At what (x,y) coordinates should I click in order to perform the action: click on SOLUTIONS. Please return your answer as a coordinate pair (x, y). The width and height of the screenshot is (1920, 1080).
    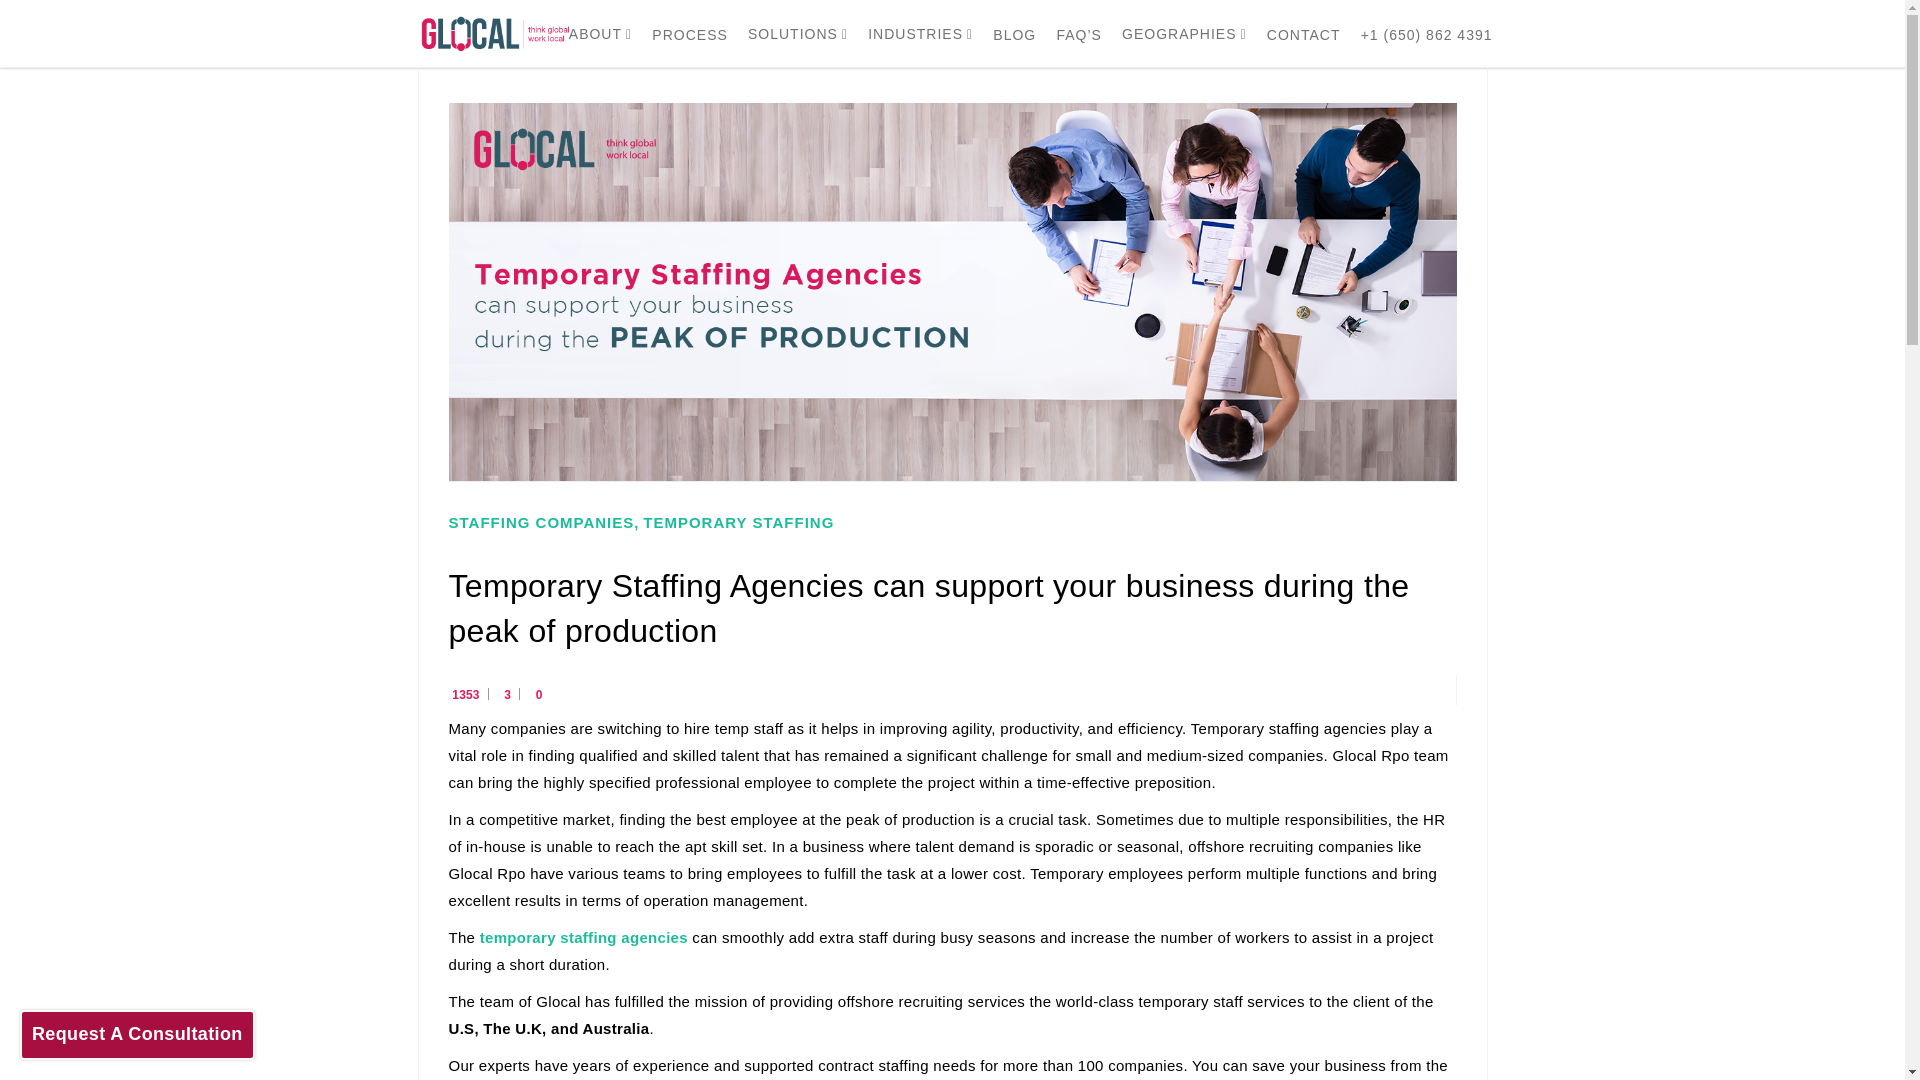
    Looking at the image, I should click on (798, 34).